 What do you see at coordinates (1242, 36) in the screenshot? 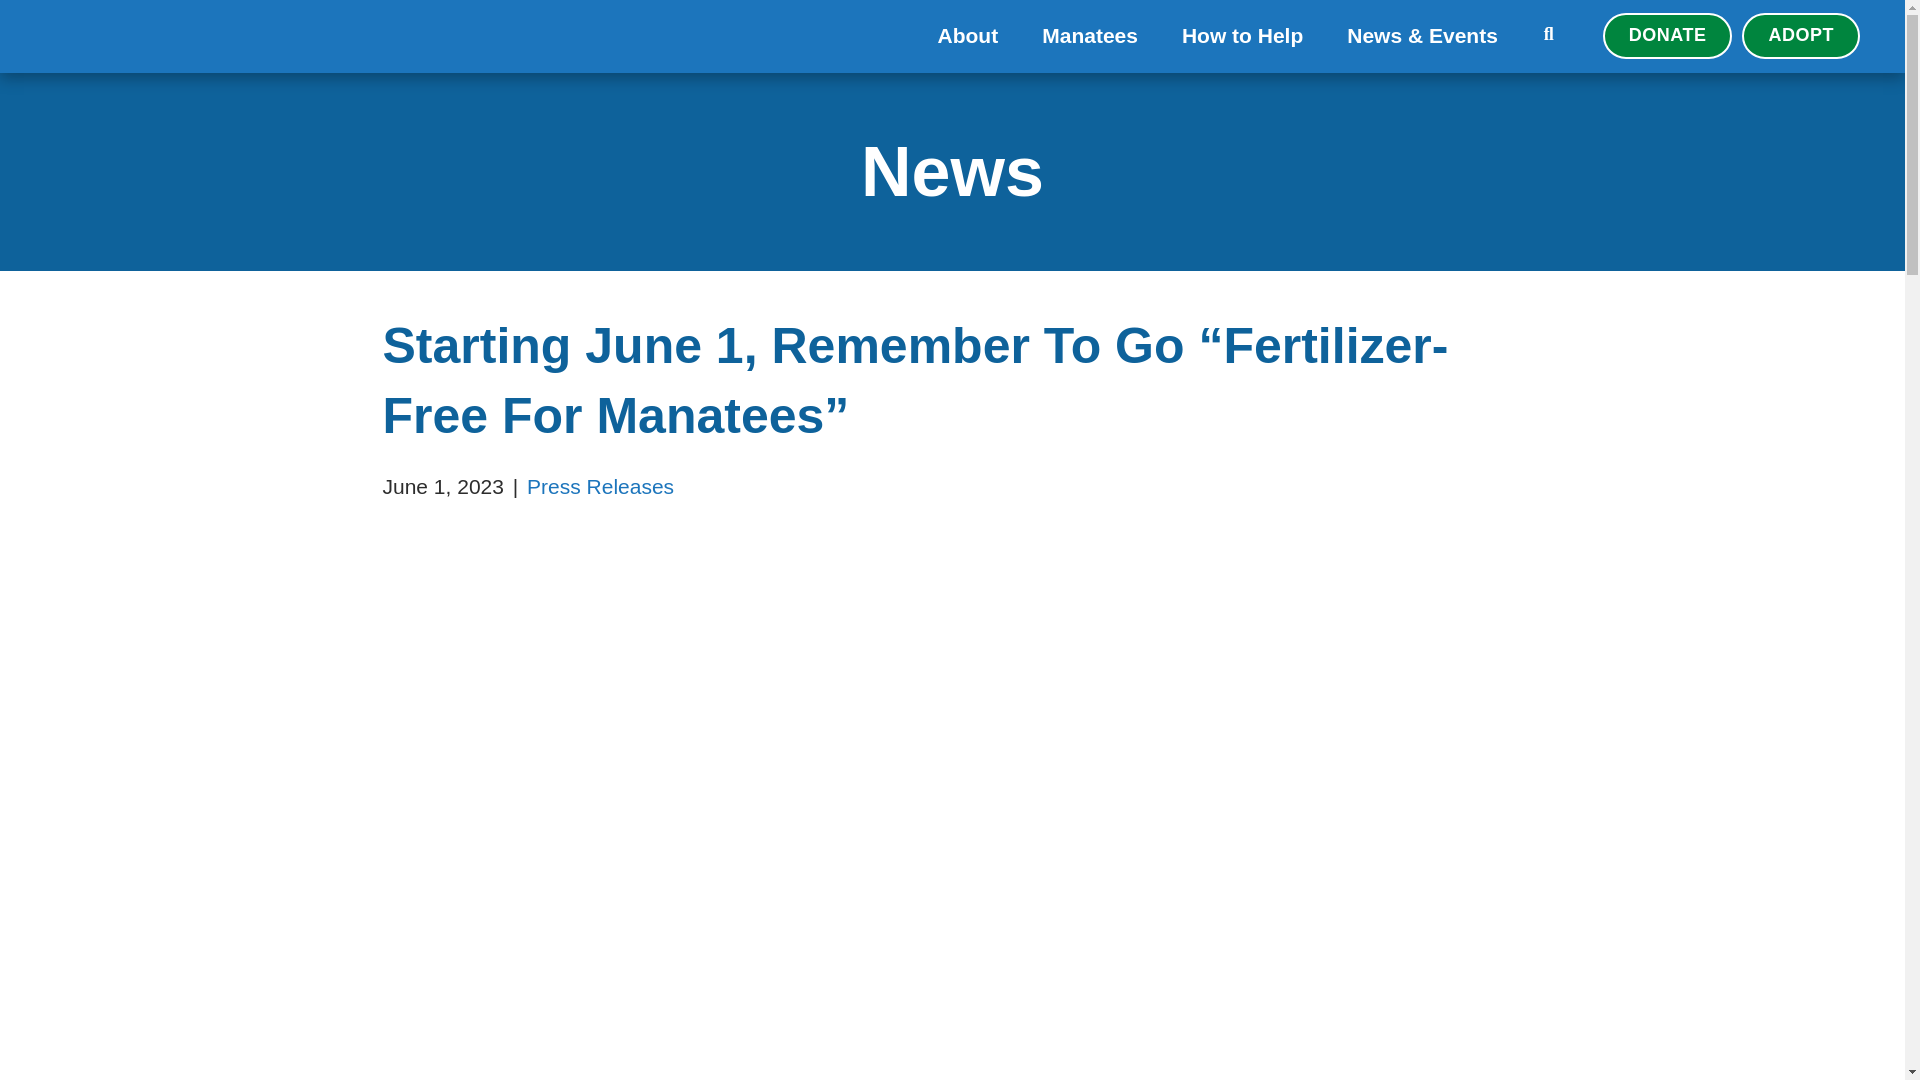
I see `How to Help` at bounding box center [1242, 36].